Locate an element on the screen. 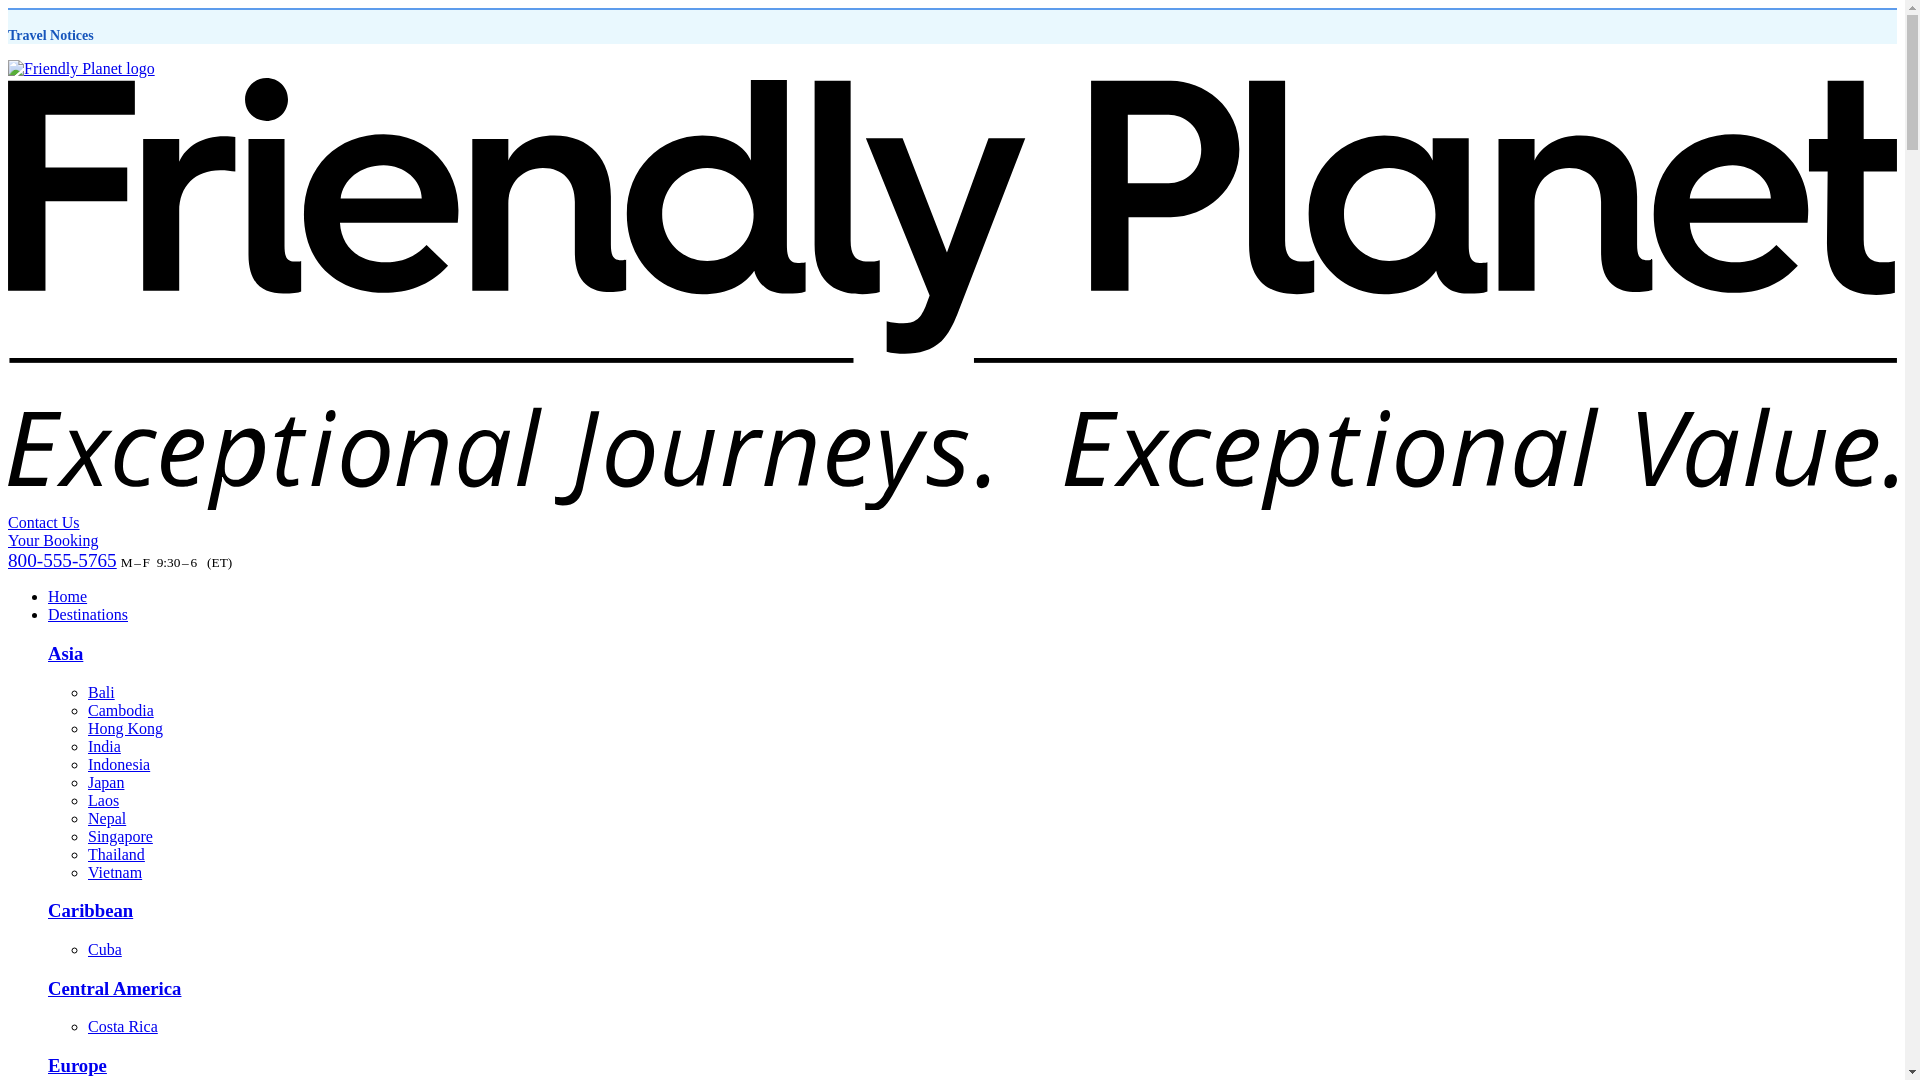  Your Booking is located at coordinates (52, 540).